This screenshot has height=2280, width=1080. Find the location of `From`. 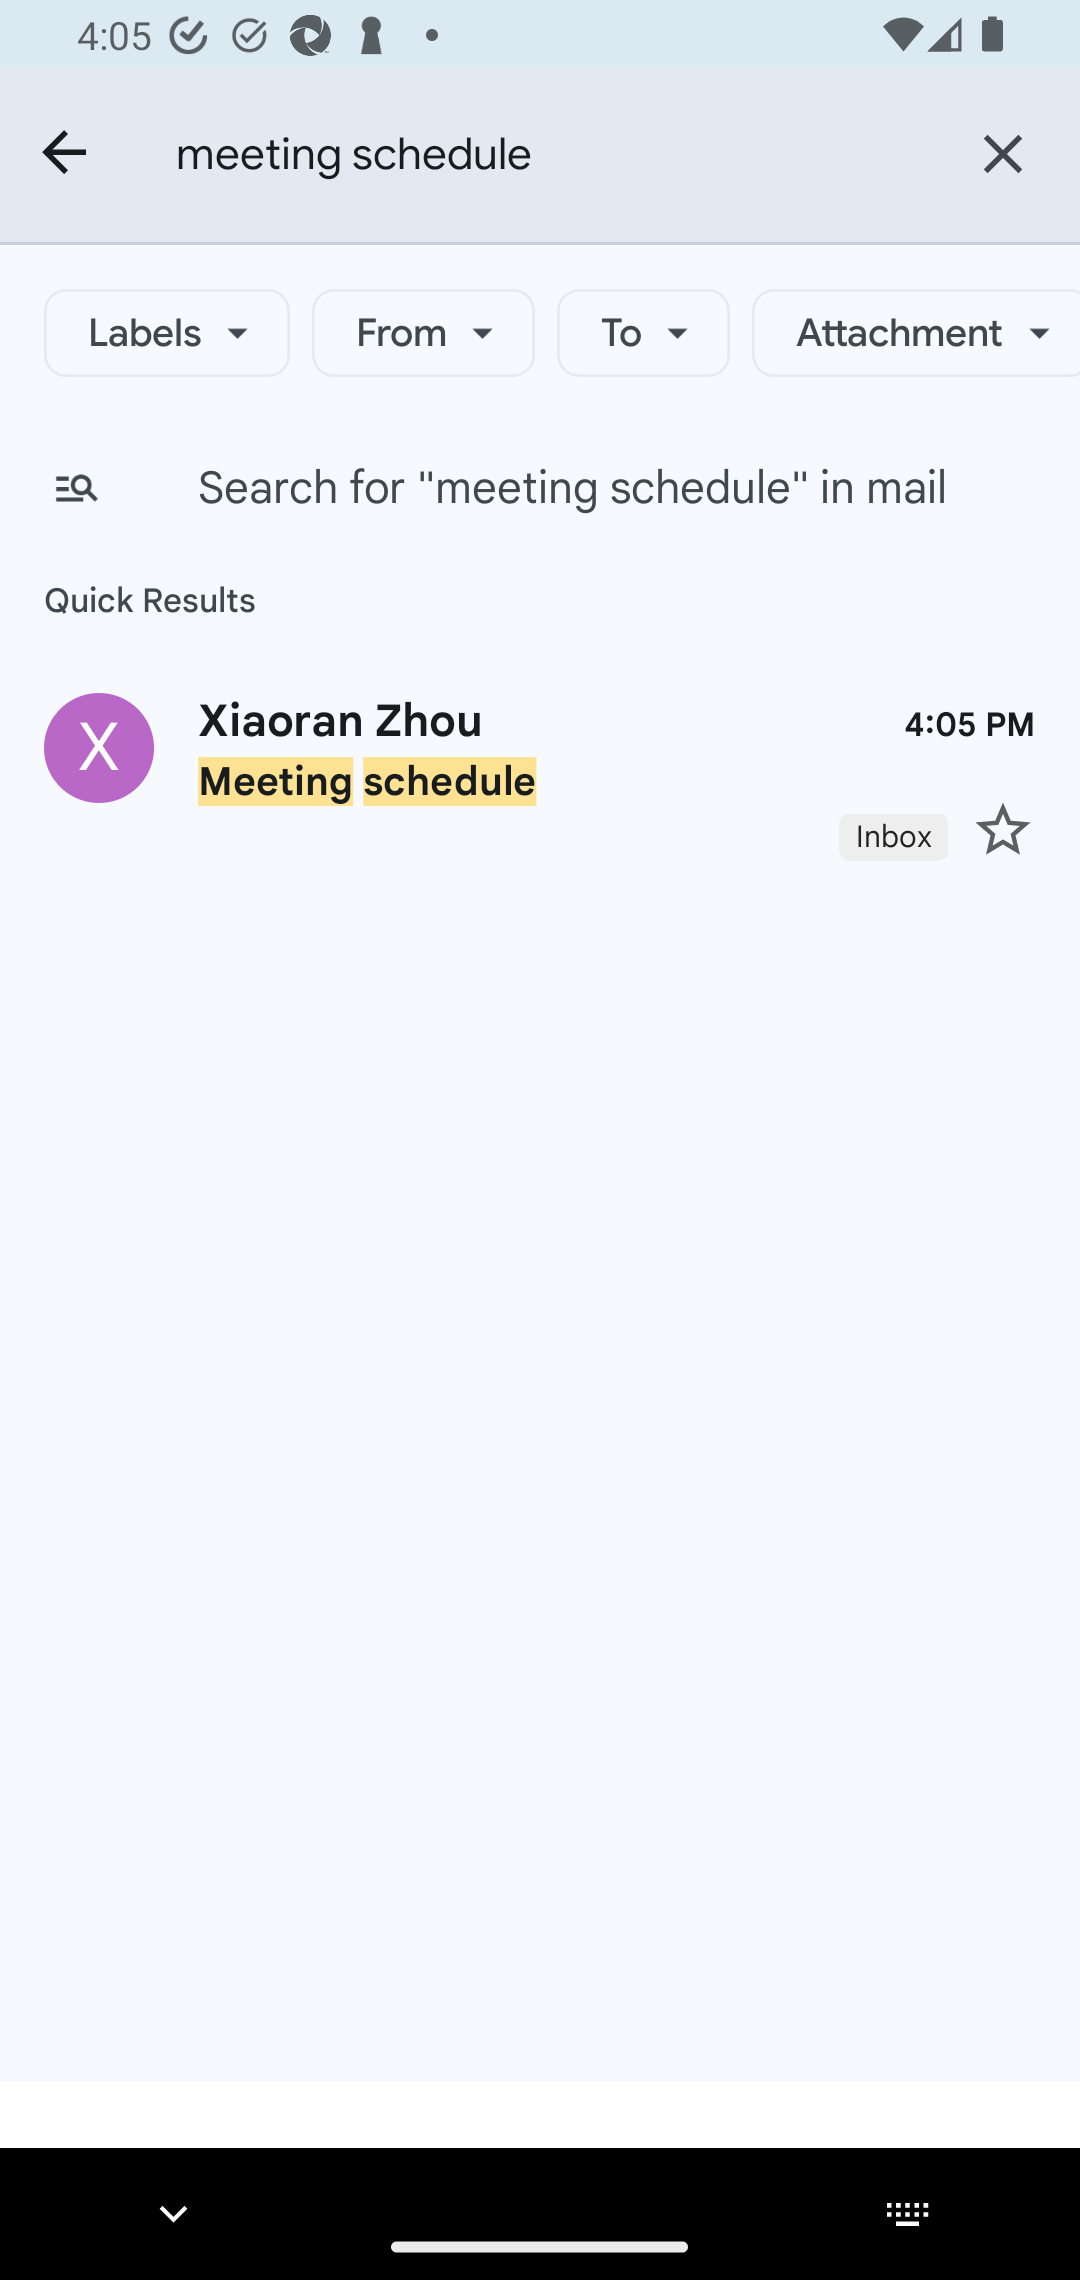

From is located at coordinates (423, 332).